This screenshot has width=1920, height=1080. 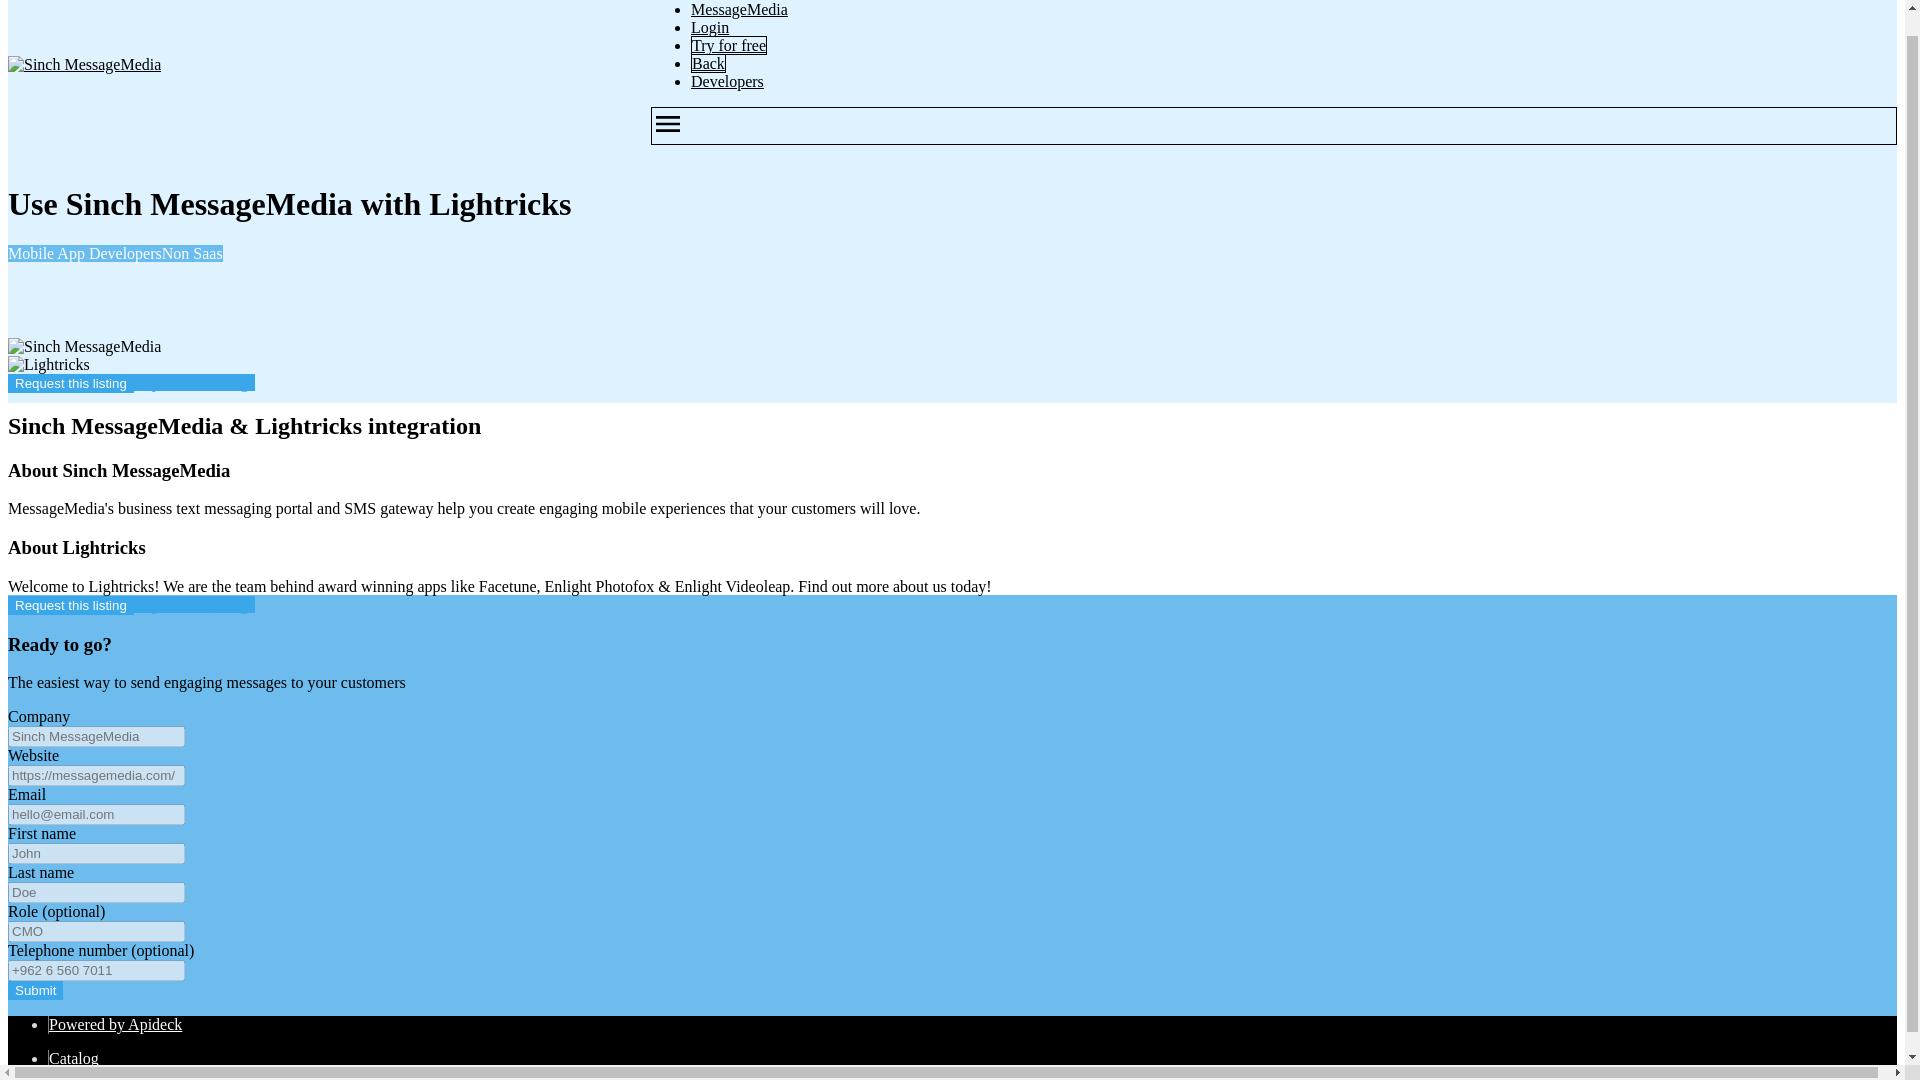 I want to click on Catalog, so click(x=74, y=1058).